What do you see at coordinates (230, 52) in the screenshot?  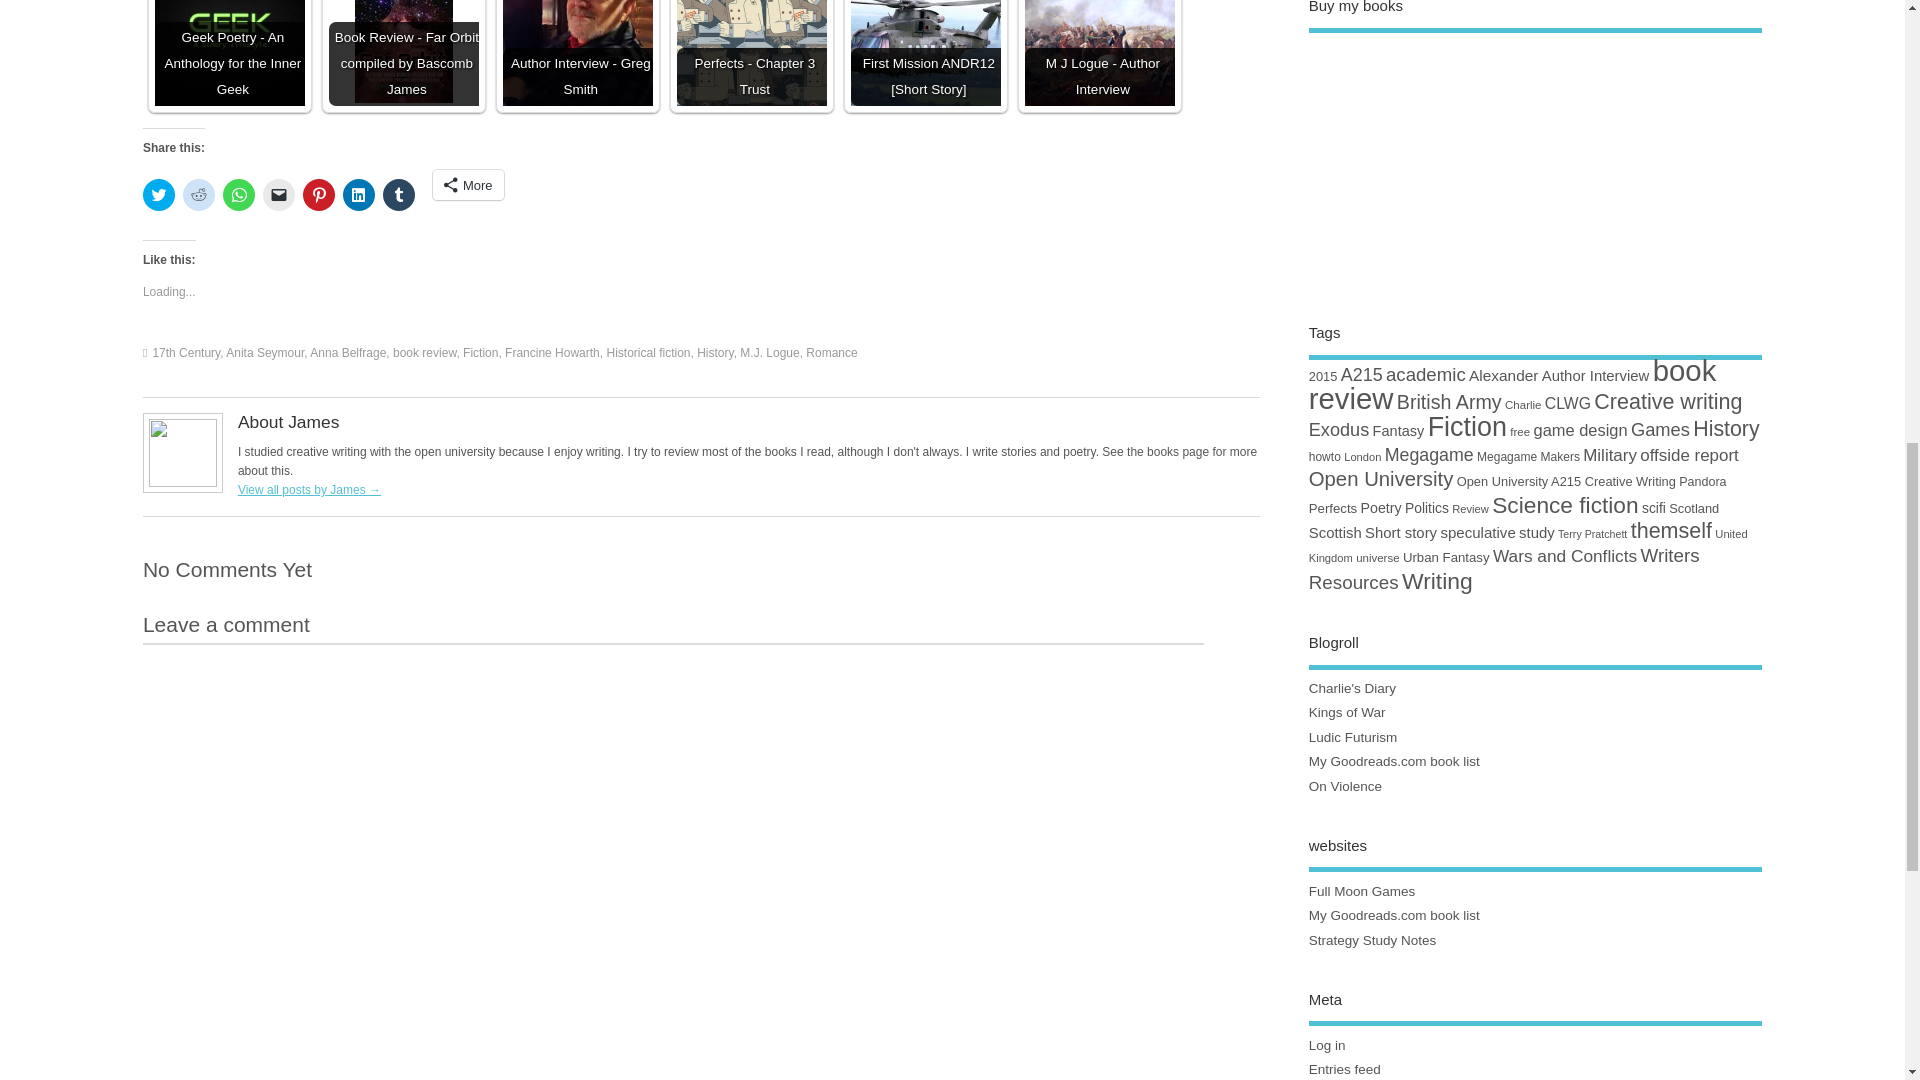 I see `Geek Poetry - An Anthology for the Inner Geek` at bounding box center [230, 52].